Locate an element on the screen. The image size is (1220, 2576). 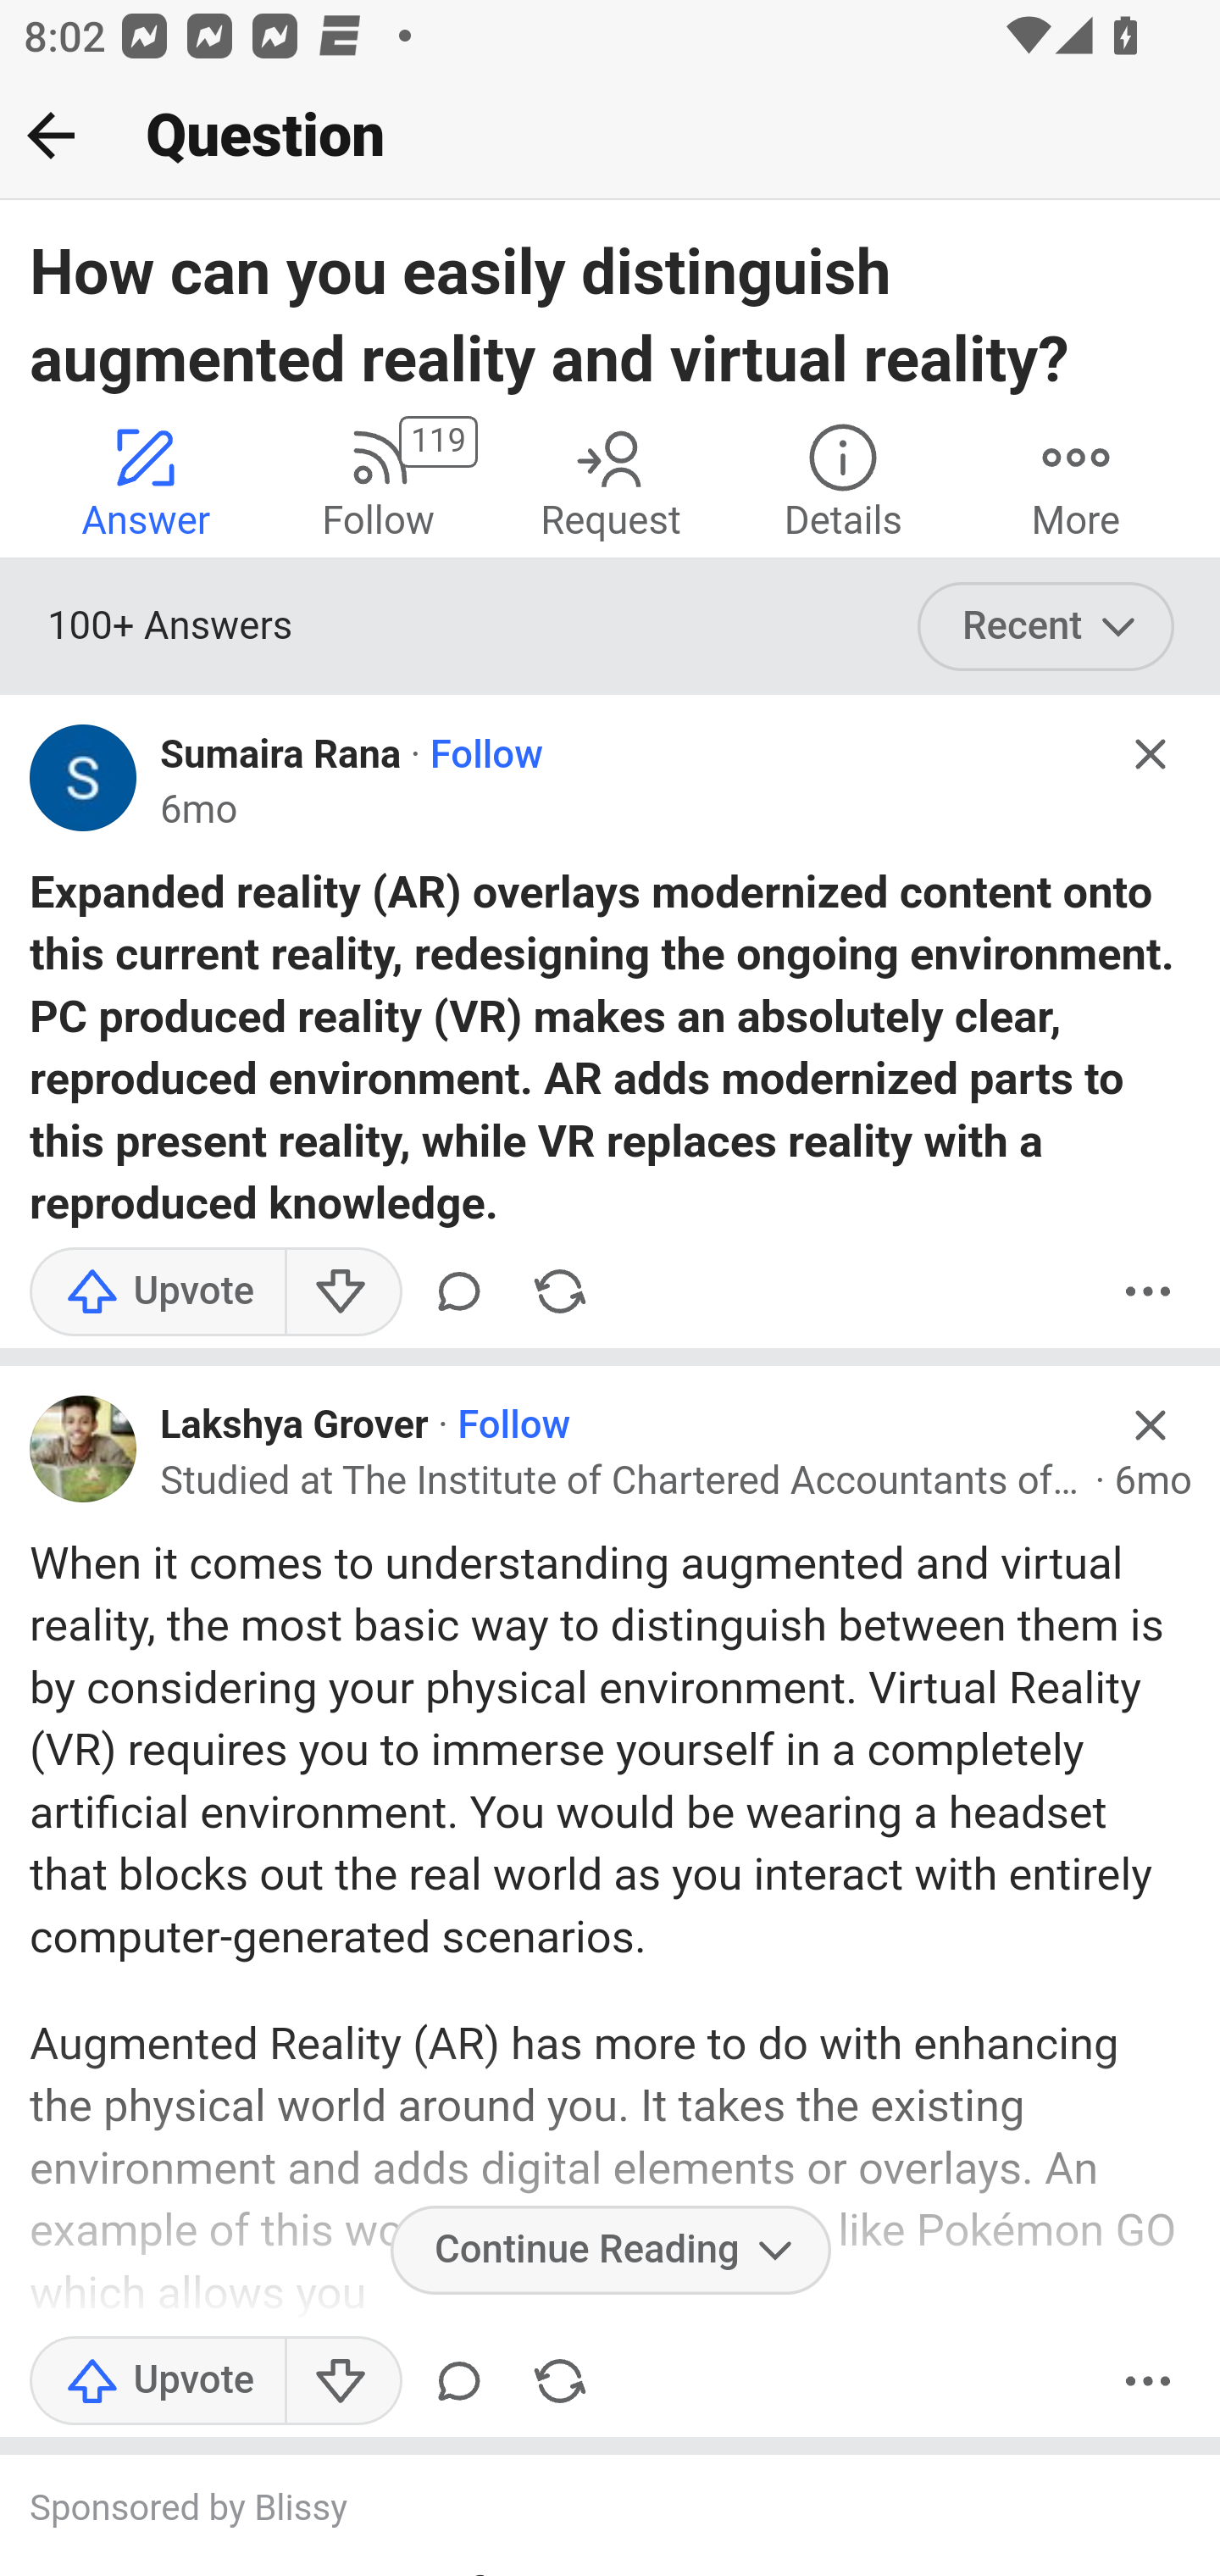
Sumaira Rana is located at coordinates (281, 756).